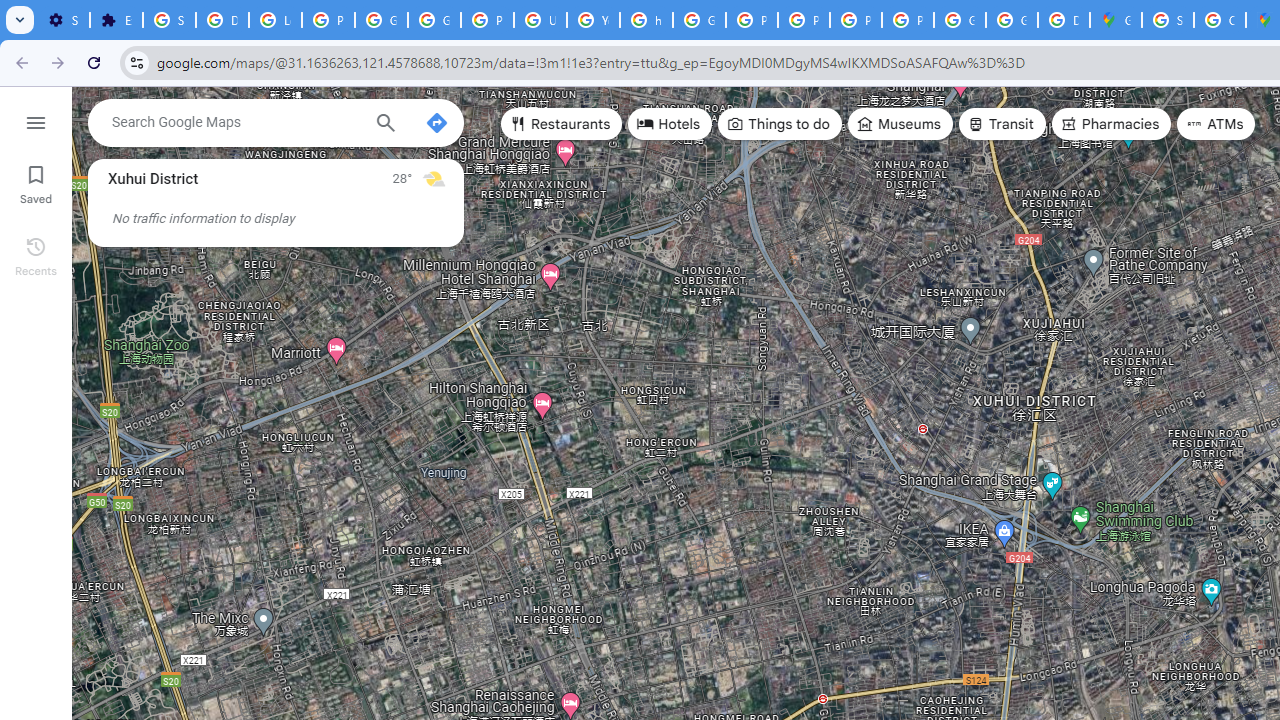  Describe the element at coordinates (1116, 20) in the screenshot. I see `Google Maps` at that location.